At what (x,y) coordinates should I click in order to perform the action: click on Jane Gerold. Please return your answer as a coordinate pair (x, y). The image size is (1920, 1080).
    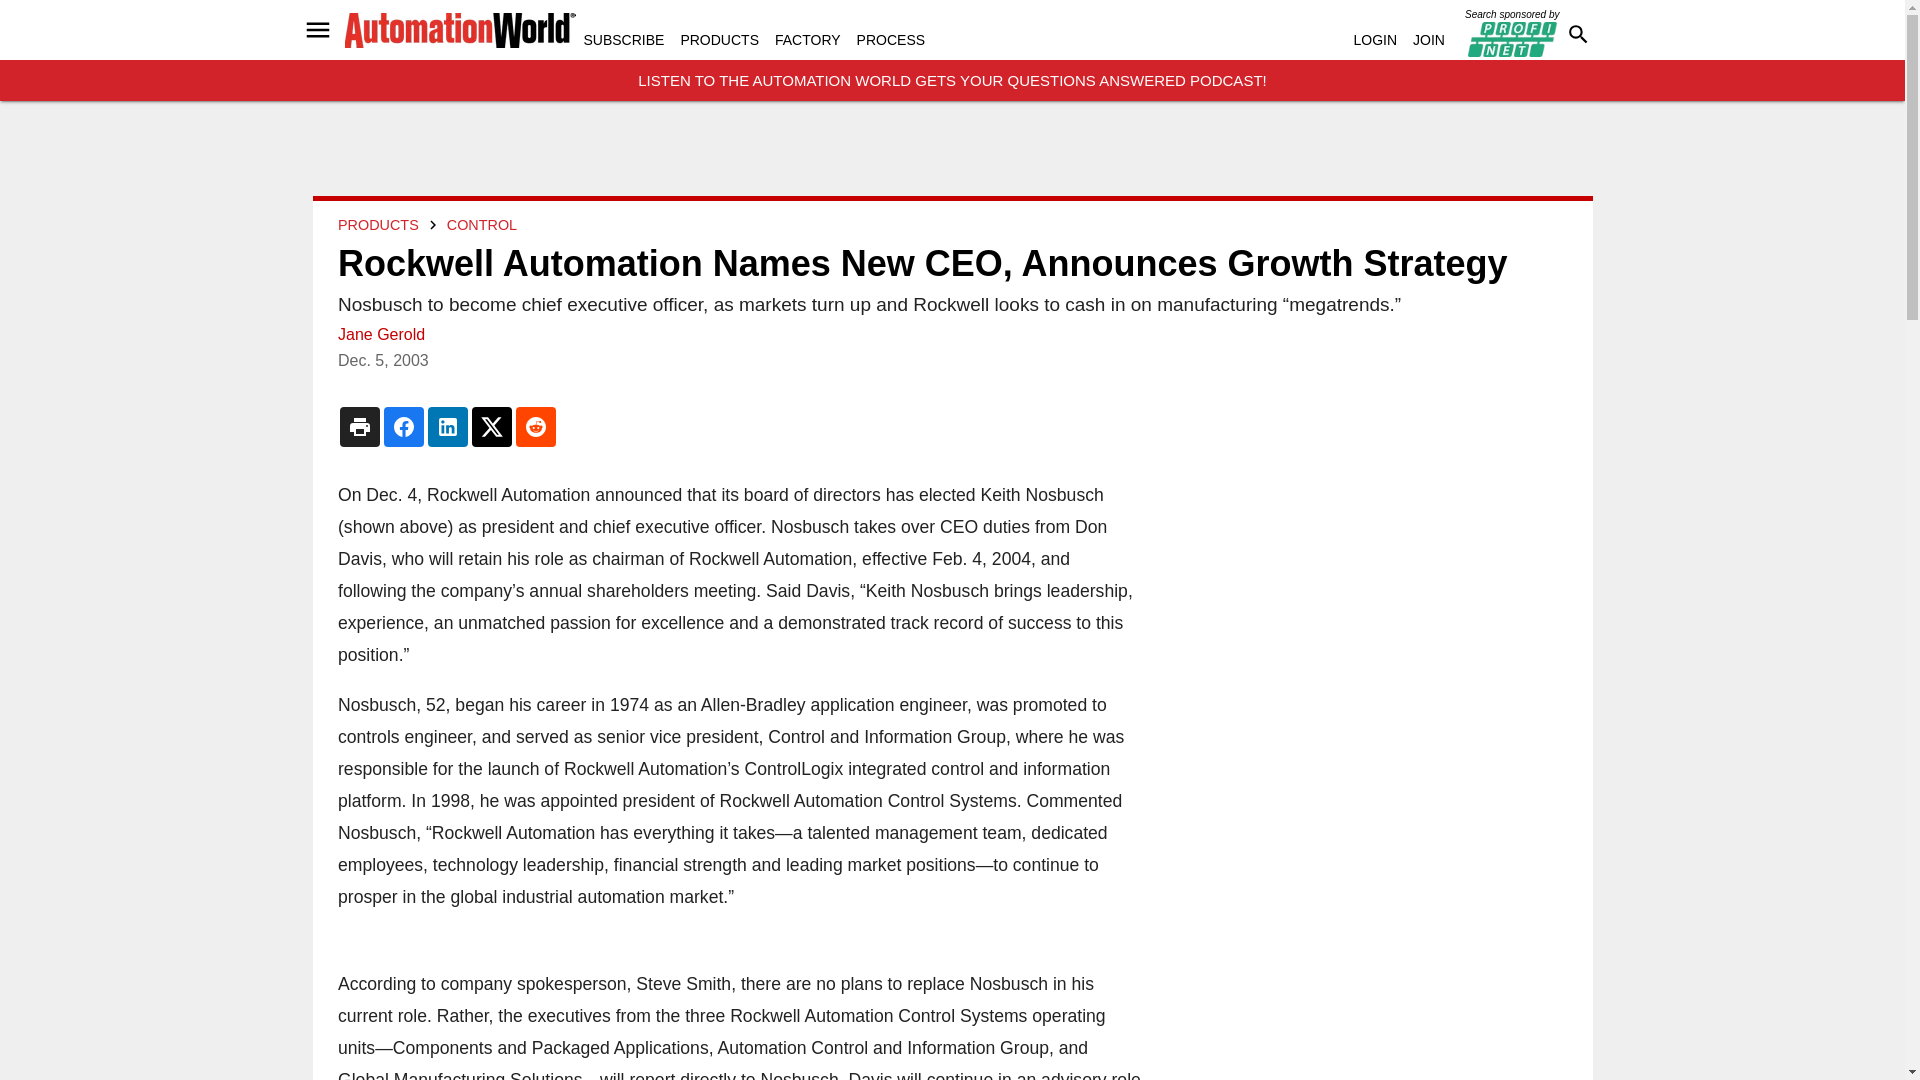
    Looking at the image, I should click on (380, 334).